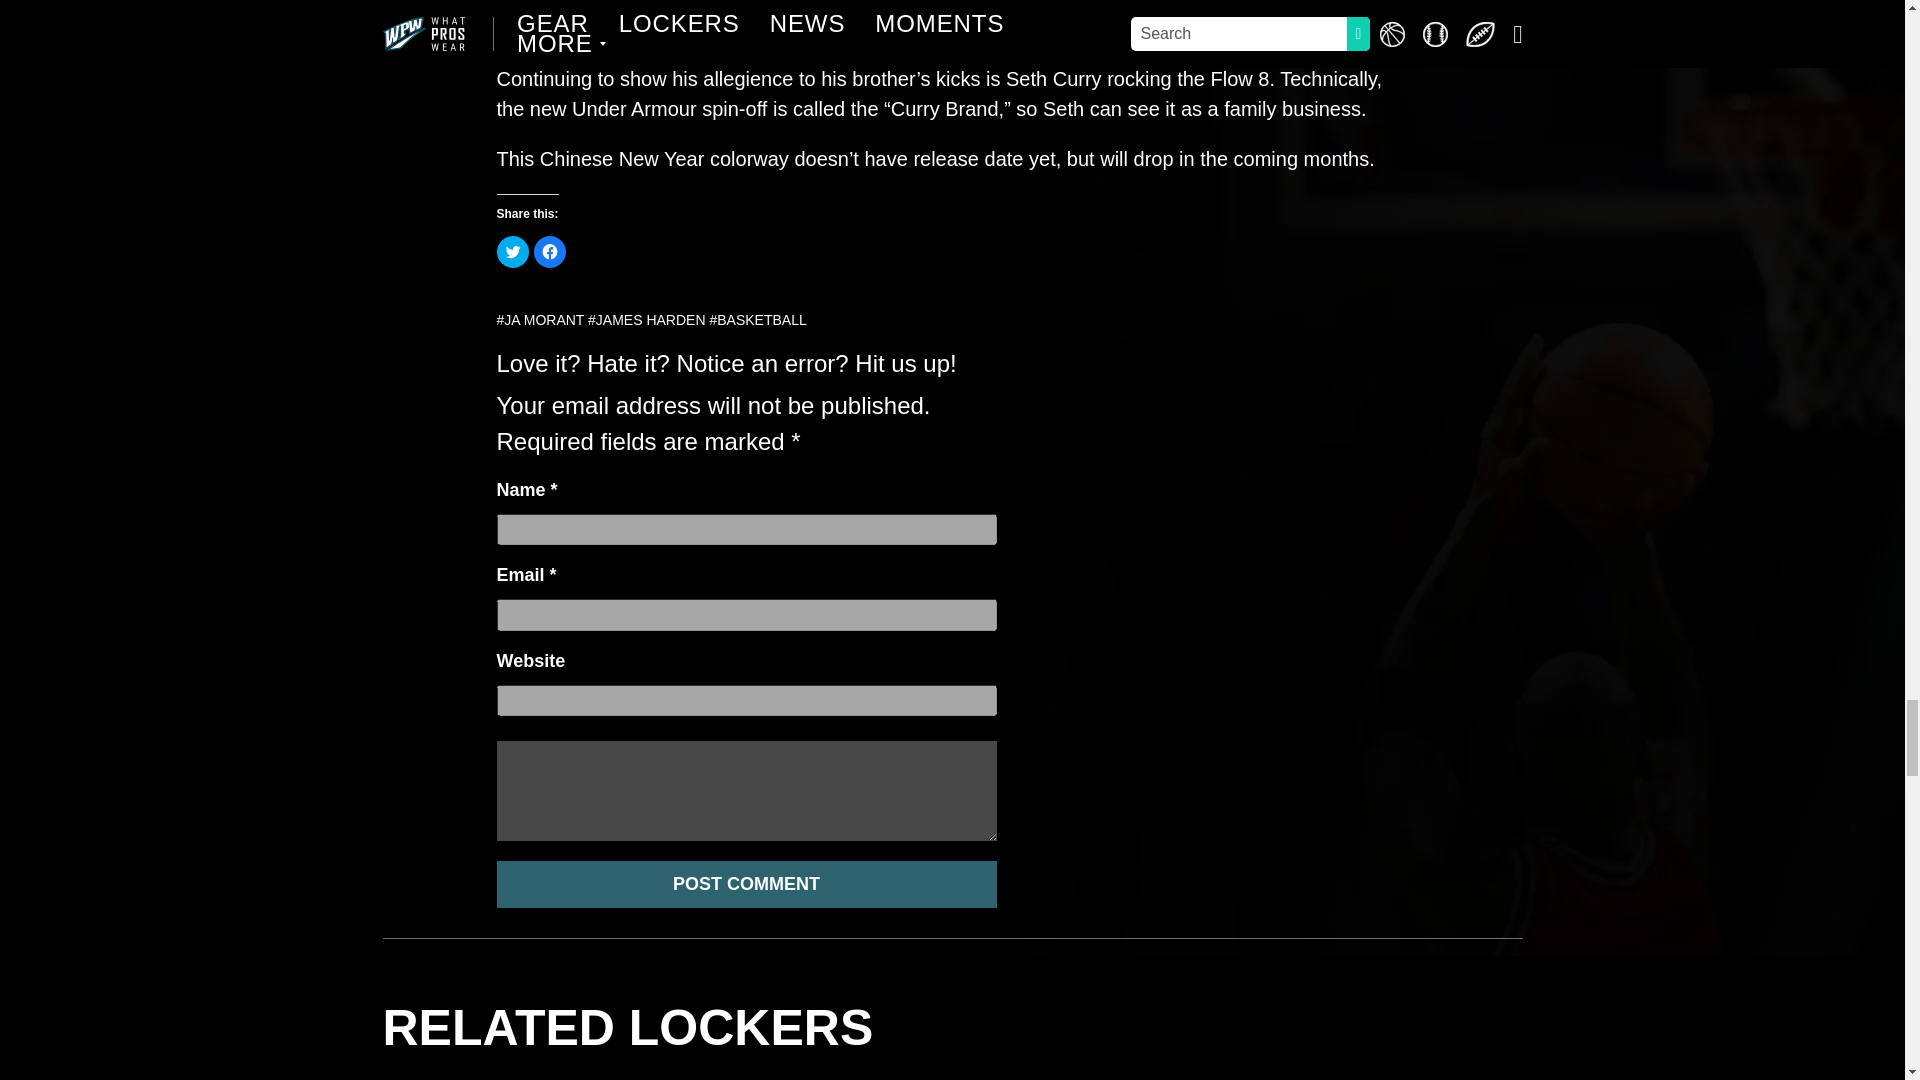  I want to click on Click to share on Twitter, so click(512, 252).